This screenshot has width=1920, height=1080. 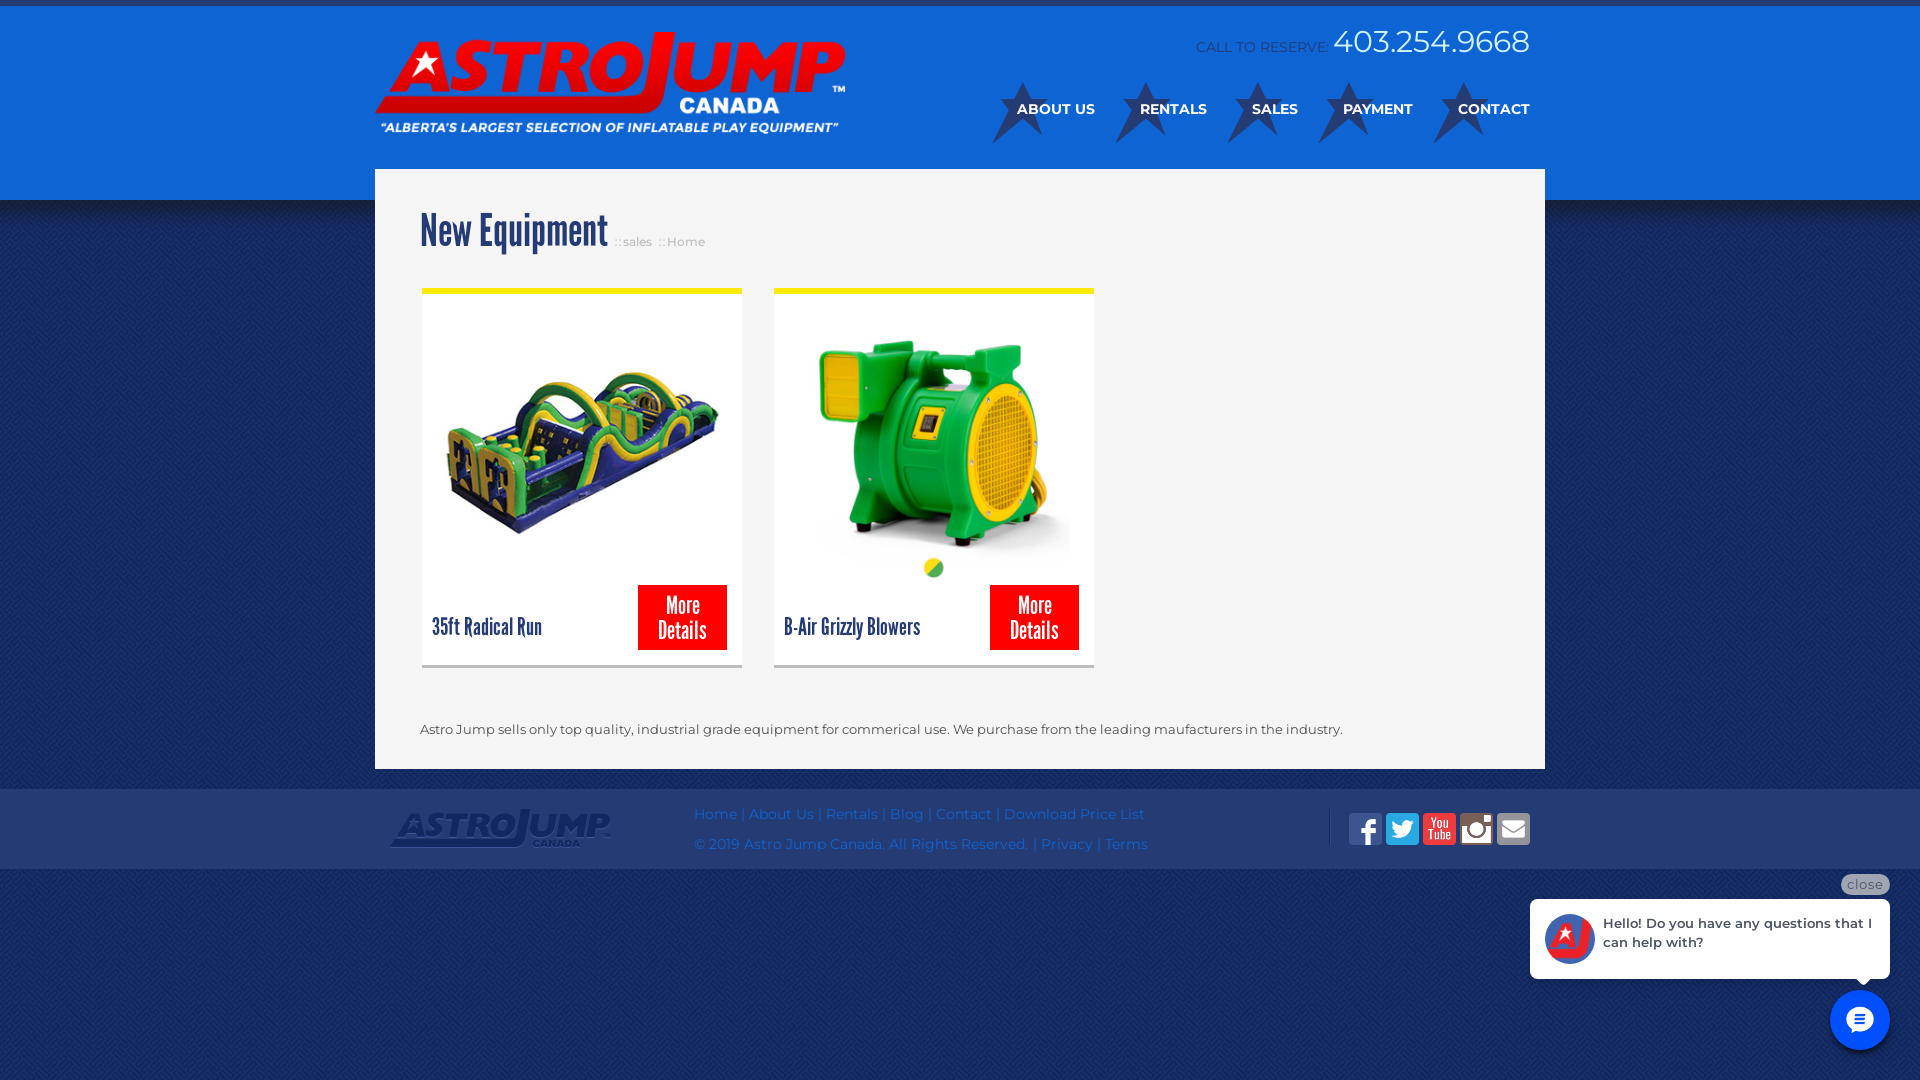 What do you see at coordinates (1067, 844) in the screenshot?
I see `Privacy` at bounding box center [1067, 844].